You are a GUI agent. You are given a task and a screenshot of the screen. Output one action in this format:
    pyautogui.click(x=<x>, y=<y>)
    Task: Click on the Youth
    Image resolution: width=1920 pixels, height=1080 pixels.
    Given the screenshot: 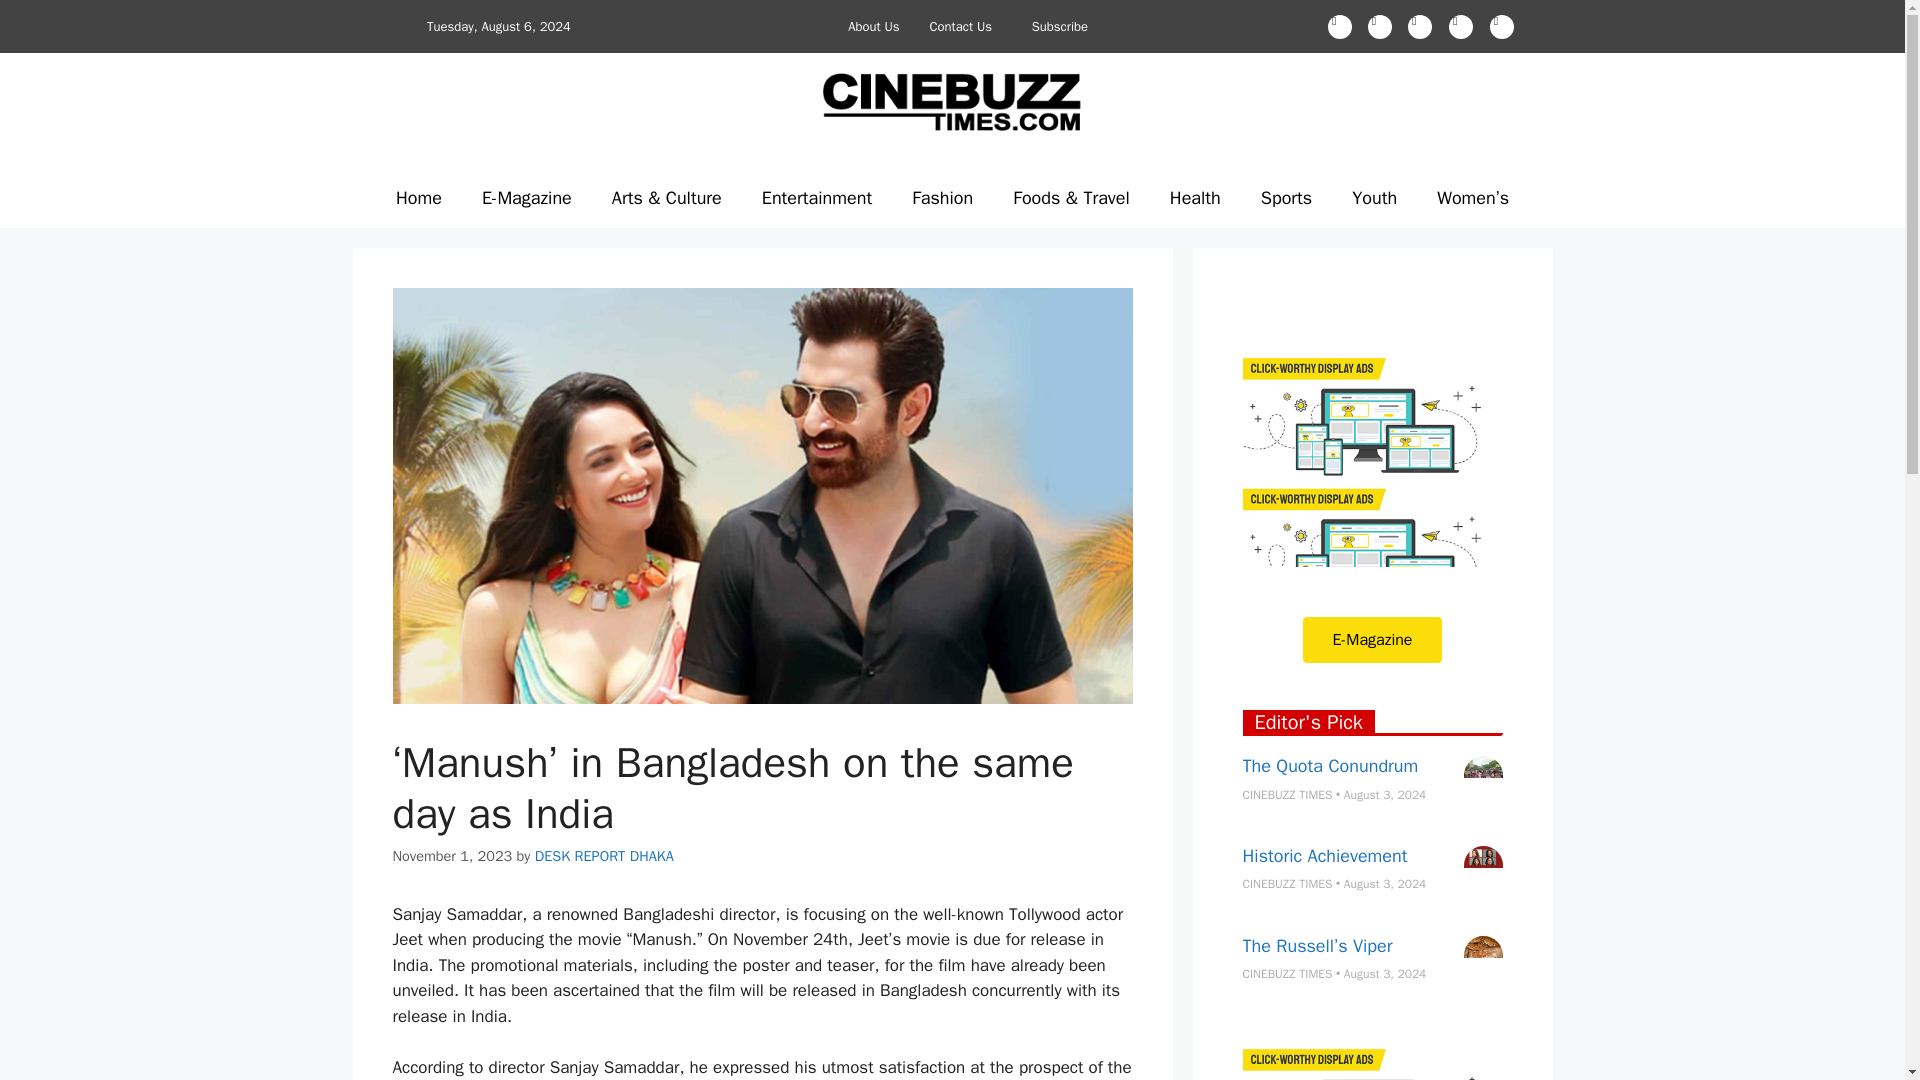 What is the action you would take?
    pyautogui.click(x=1374, y=198)
    